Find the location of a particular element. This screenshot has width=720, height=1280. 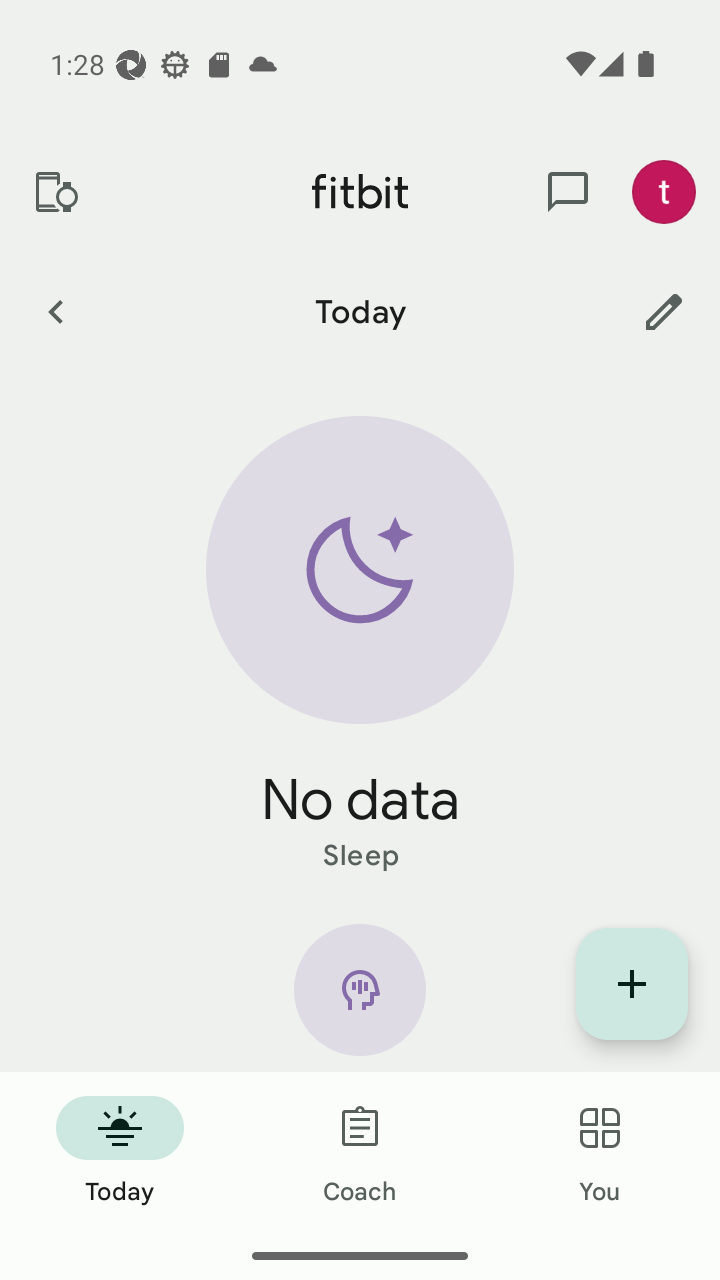

Display list of quick log entries is located at coordinates (632, 984).